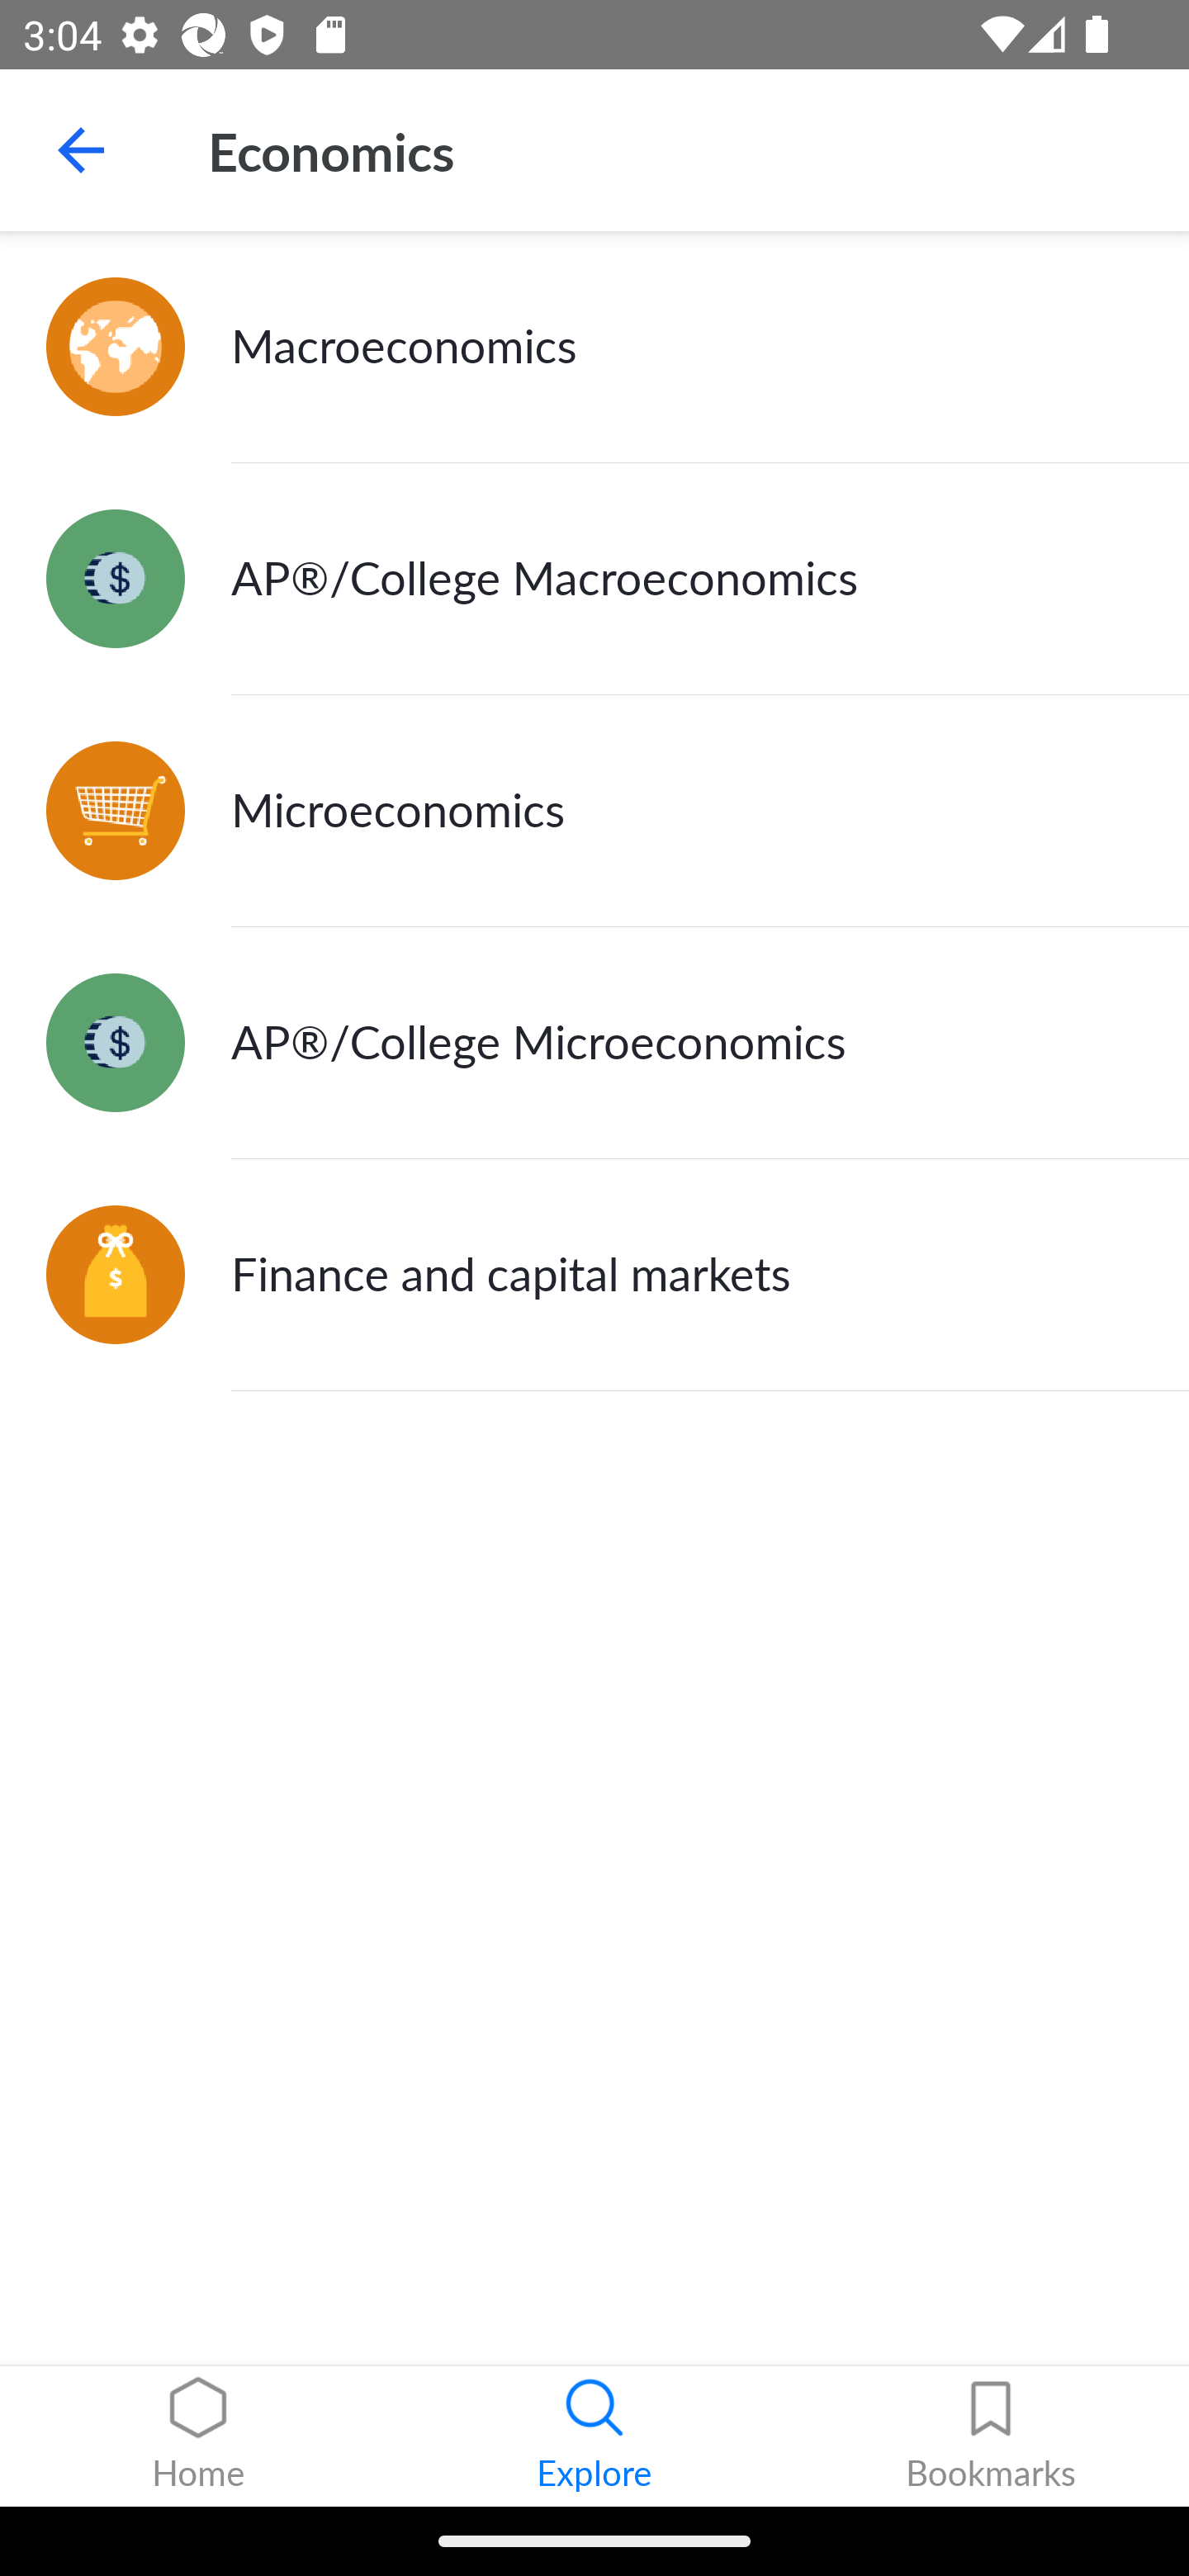  What do you see at coordinates (991, 2436) in the screenshot?
I see `Bookmarks` at bounding box center [991, 2436].